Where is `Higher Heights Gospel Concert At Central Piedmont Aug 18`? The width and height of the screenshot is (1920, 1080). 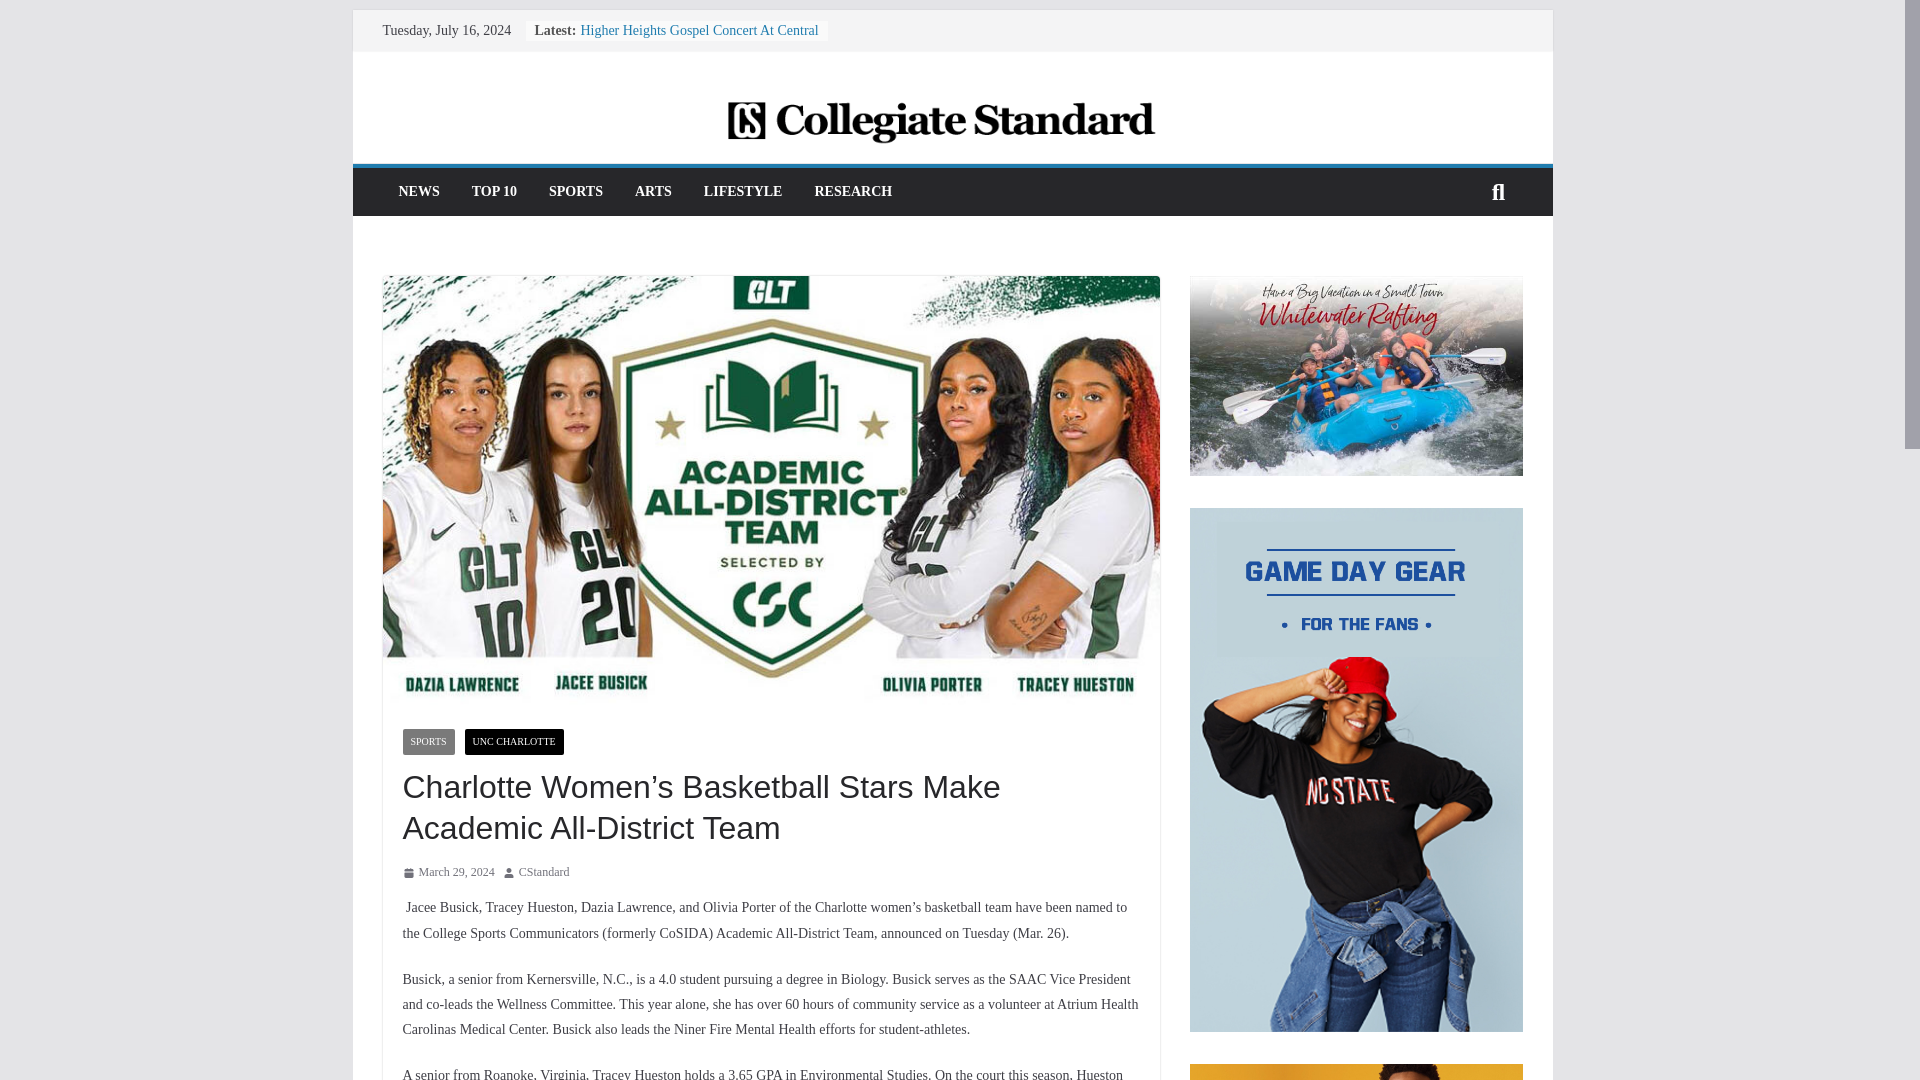
Higher Heights Gospel Concert At Central Piedmont Aug 18 is located at coordinates (698, 40).